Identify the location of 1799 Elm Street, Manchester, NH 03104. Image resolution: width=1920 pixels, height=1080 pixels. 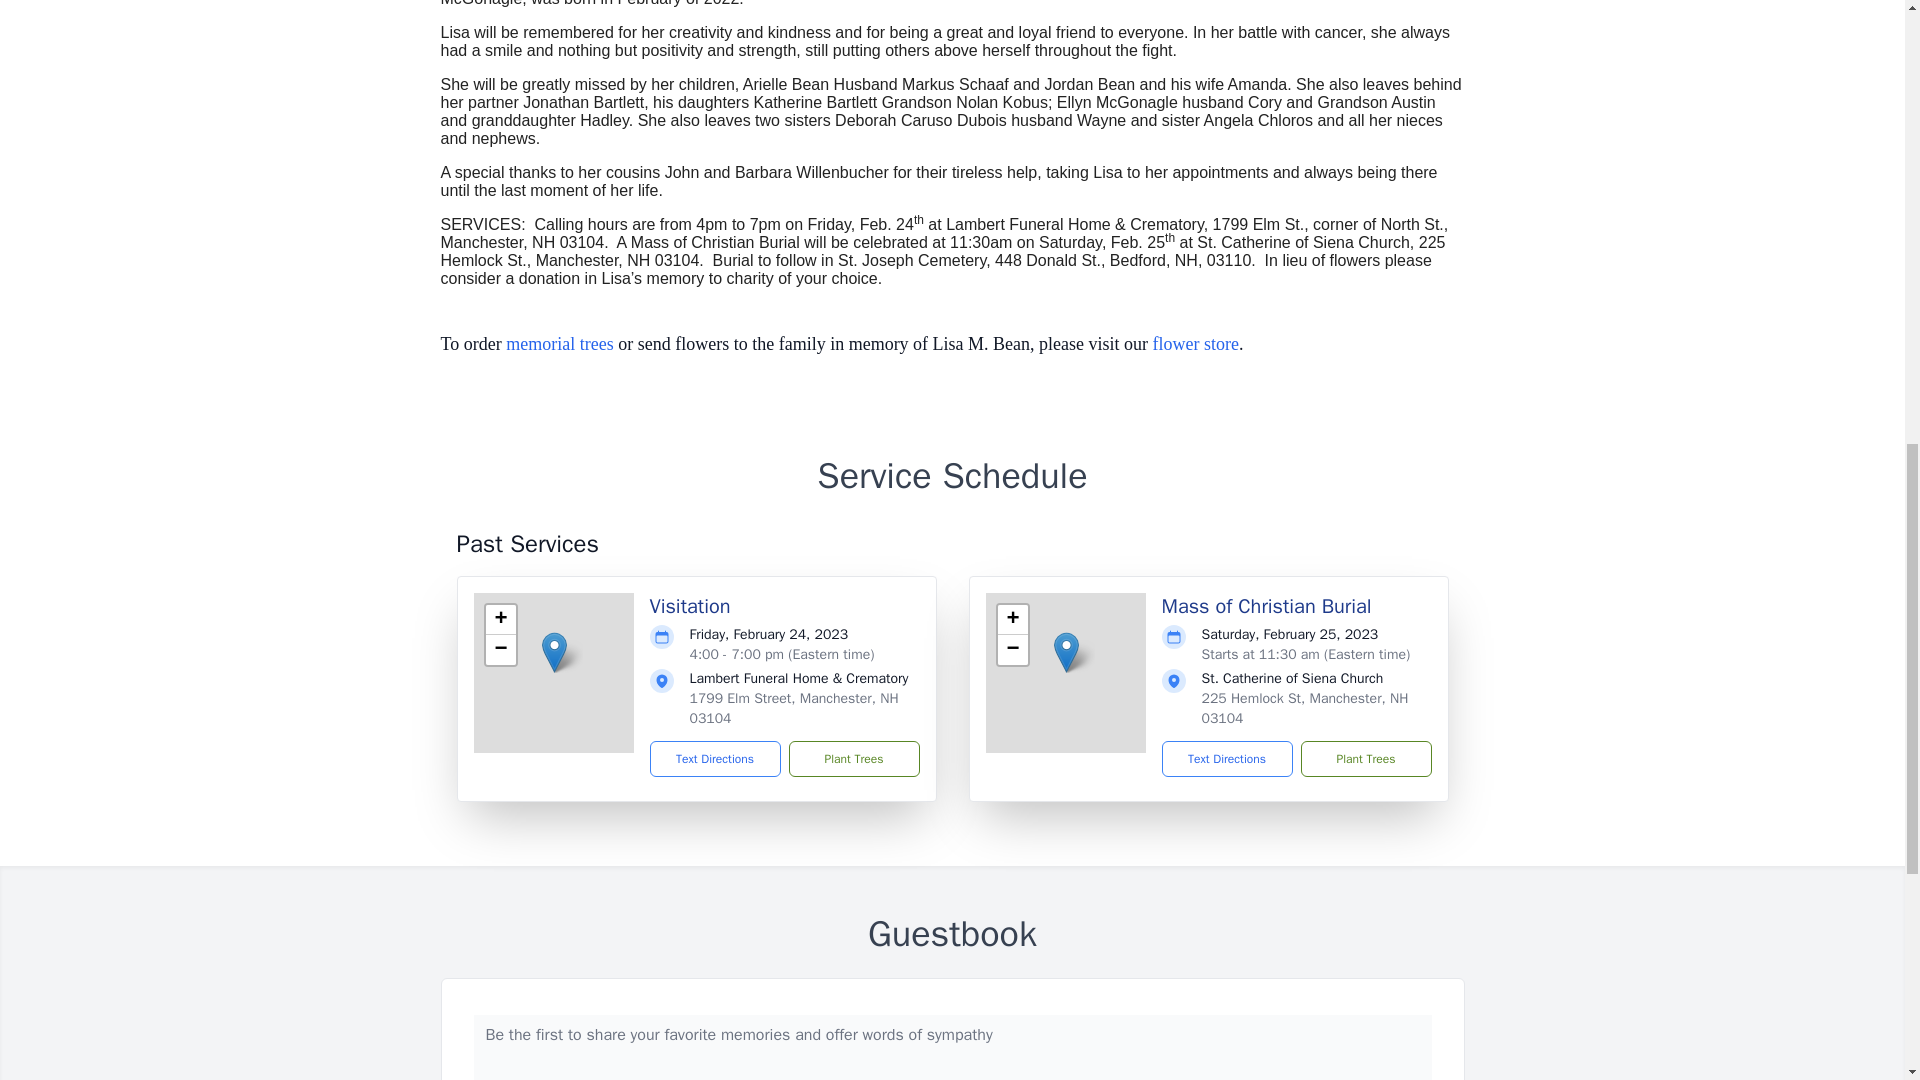
(794, 708).